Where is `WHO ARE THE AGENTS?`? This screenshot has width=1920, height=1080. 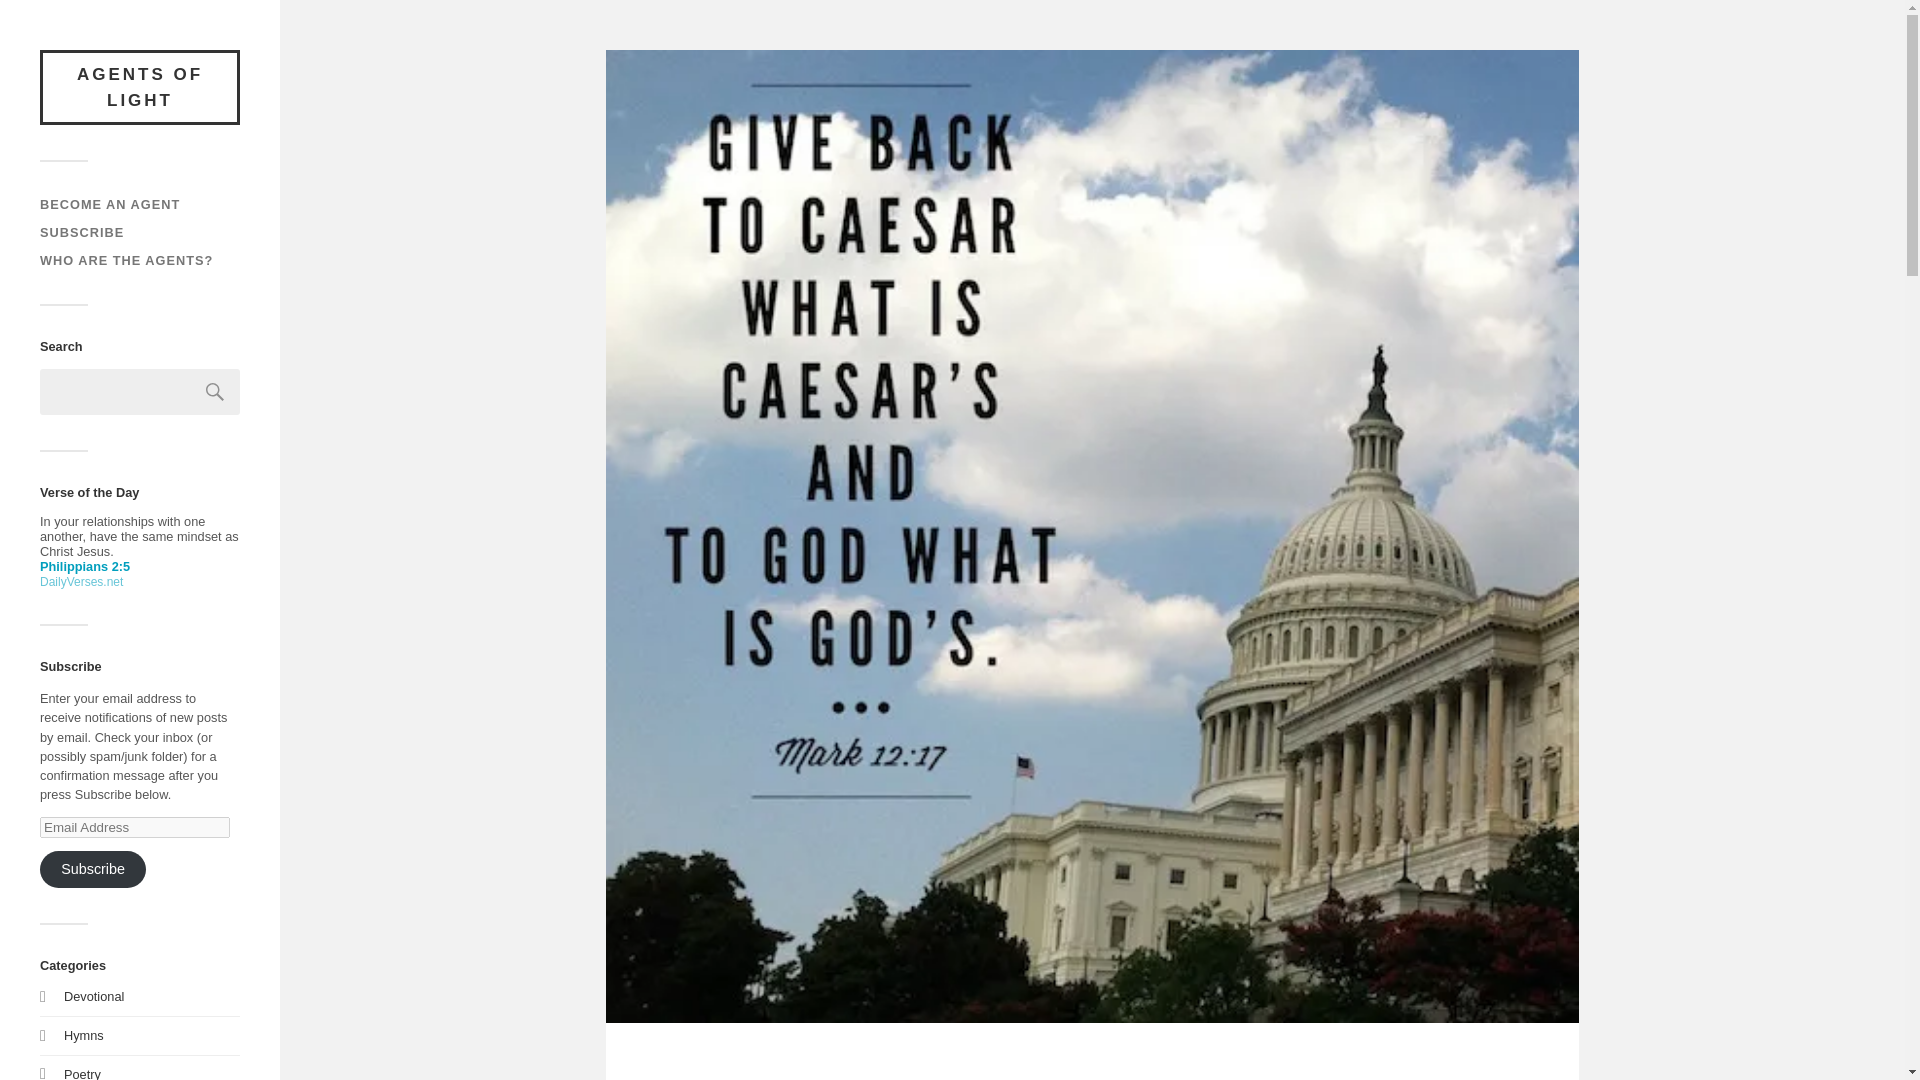
WHO ARE THE AGENTS? is located at coordinates (126, 260).